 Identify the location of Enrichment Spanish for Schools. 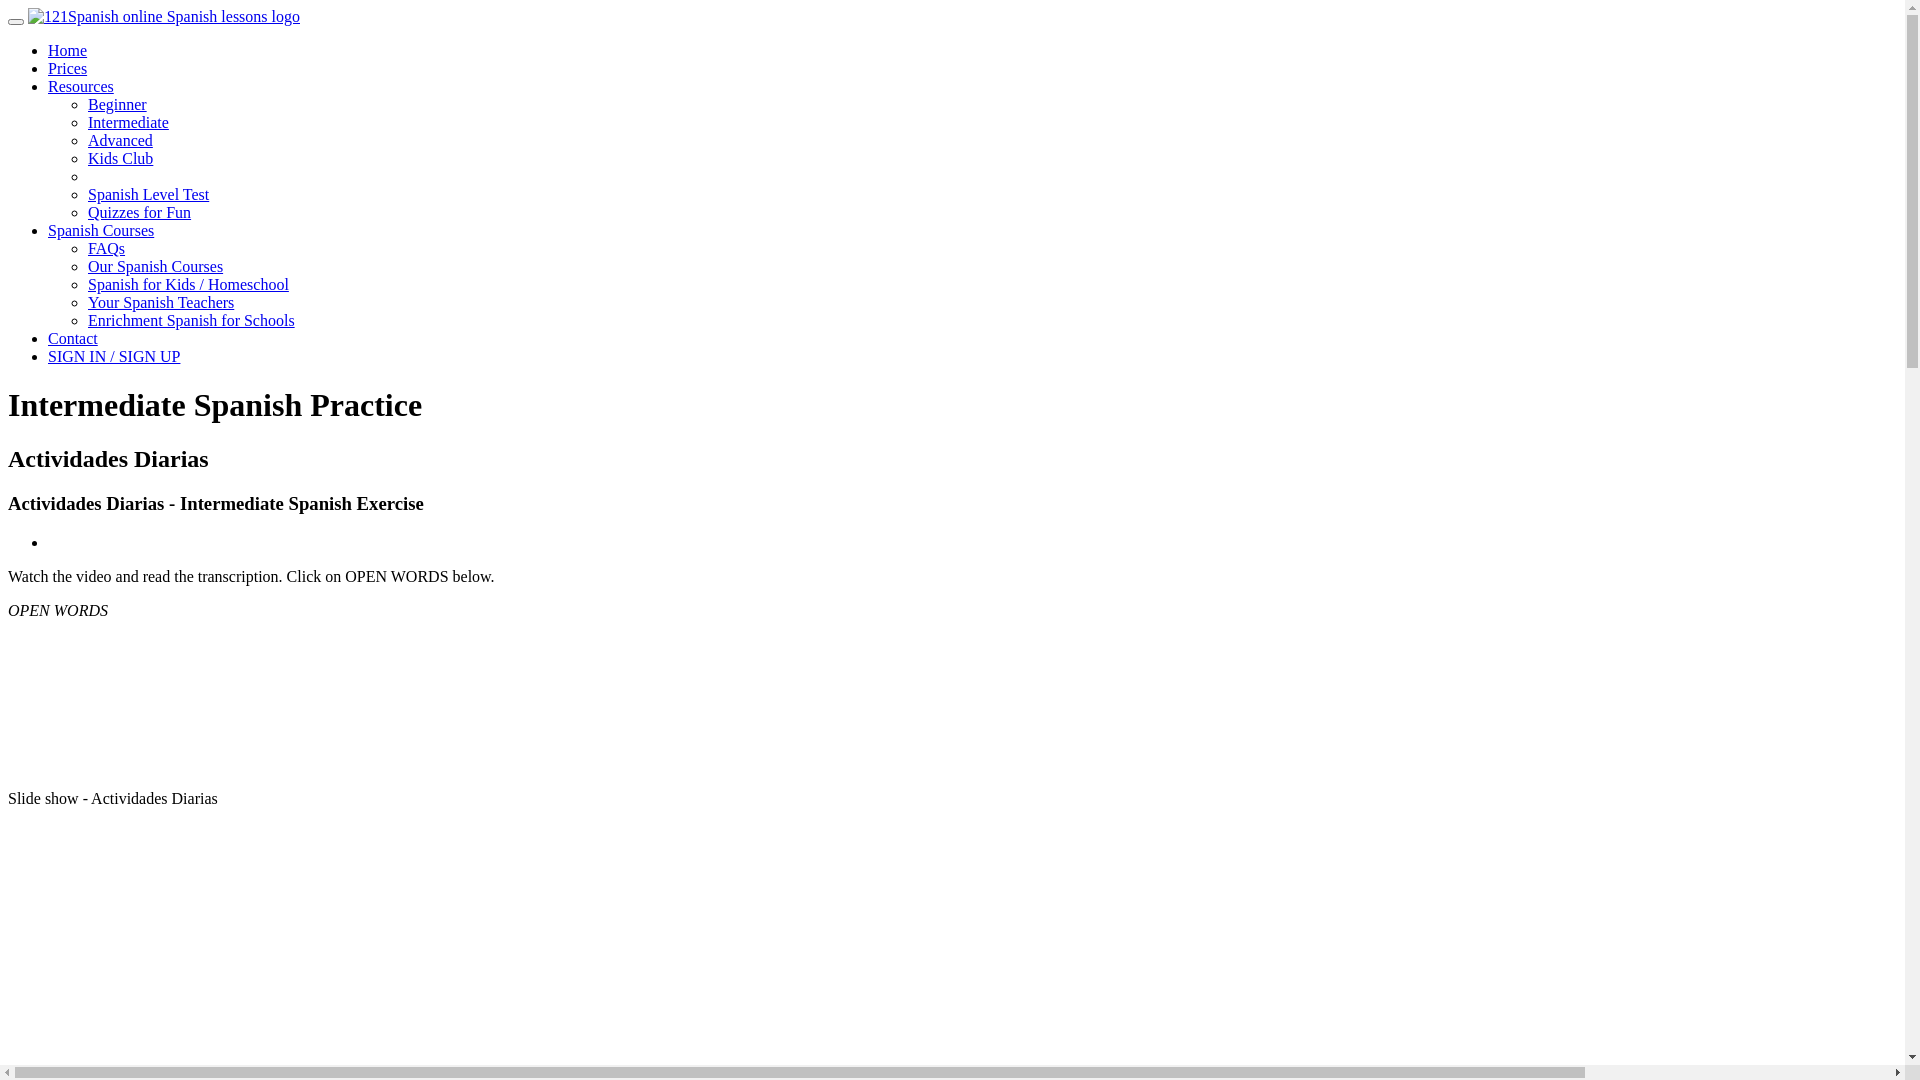
(192, 320).